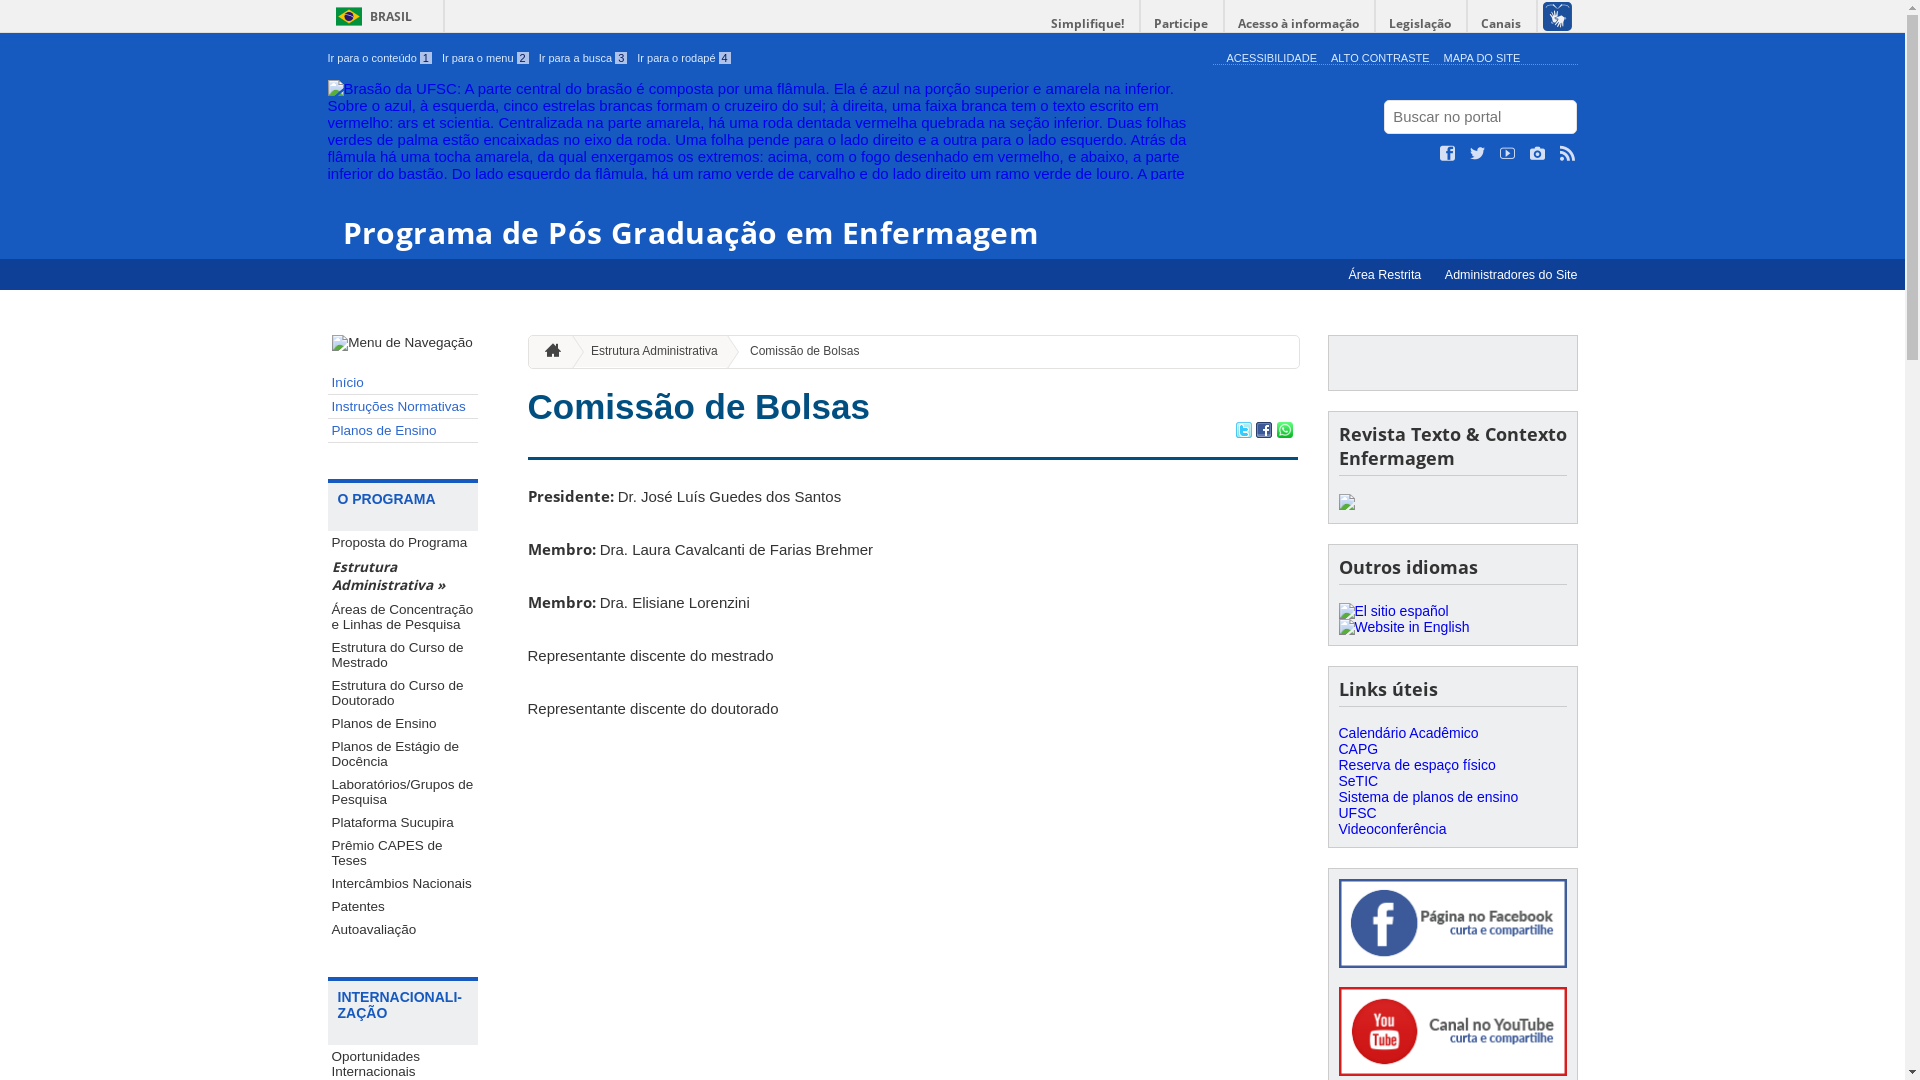 This screenshot has height=1080, width=1920. What do you see at coordinates (1181, 24) in the screenshot?
I see `Participe` at bounding box center [1181, 24].